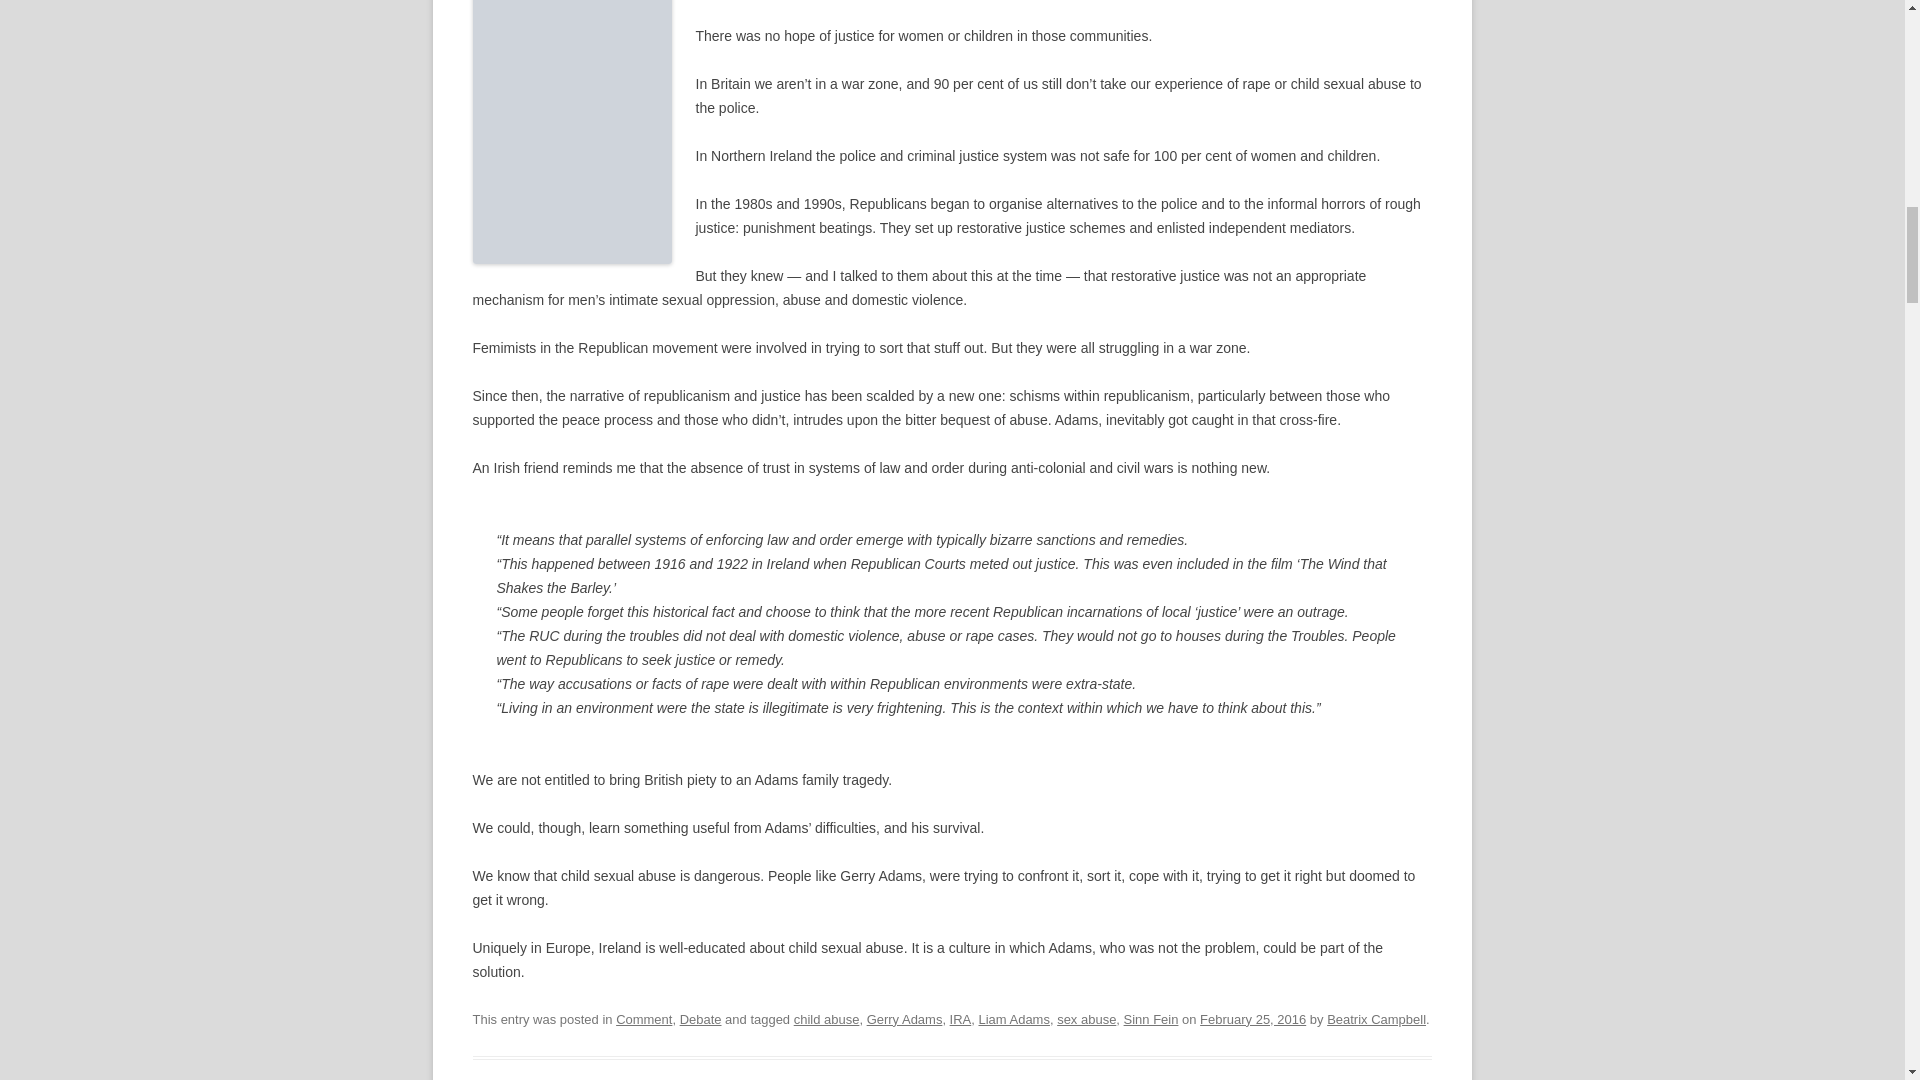 This screenshot has height=1080, width=1920. I want to click on View all posts by Beatrix Campbell, so click(1376, 1019).